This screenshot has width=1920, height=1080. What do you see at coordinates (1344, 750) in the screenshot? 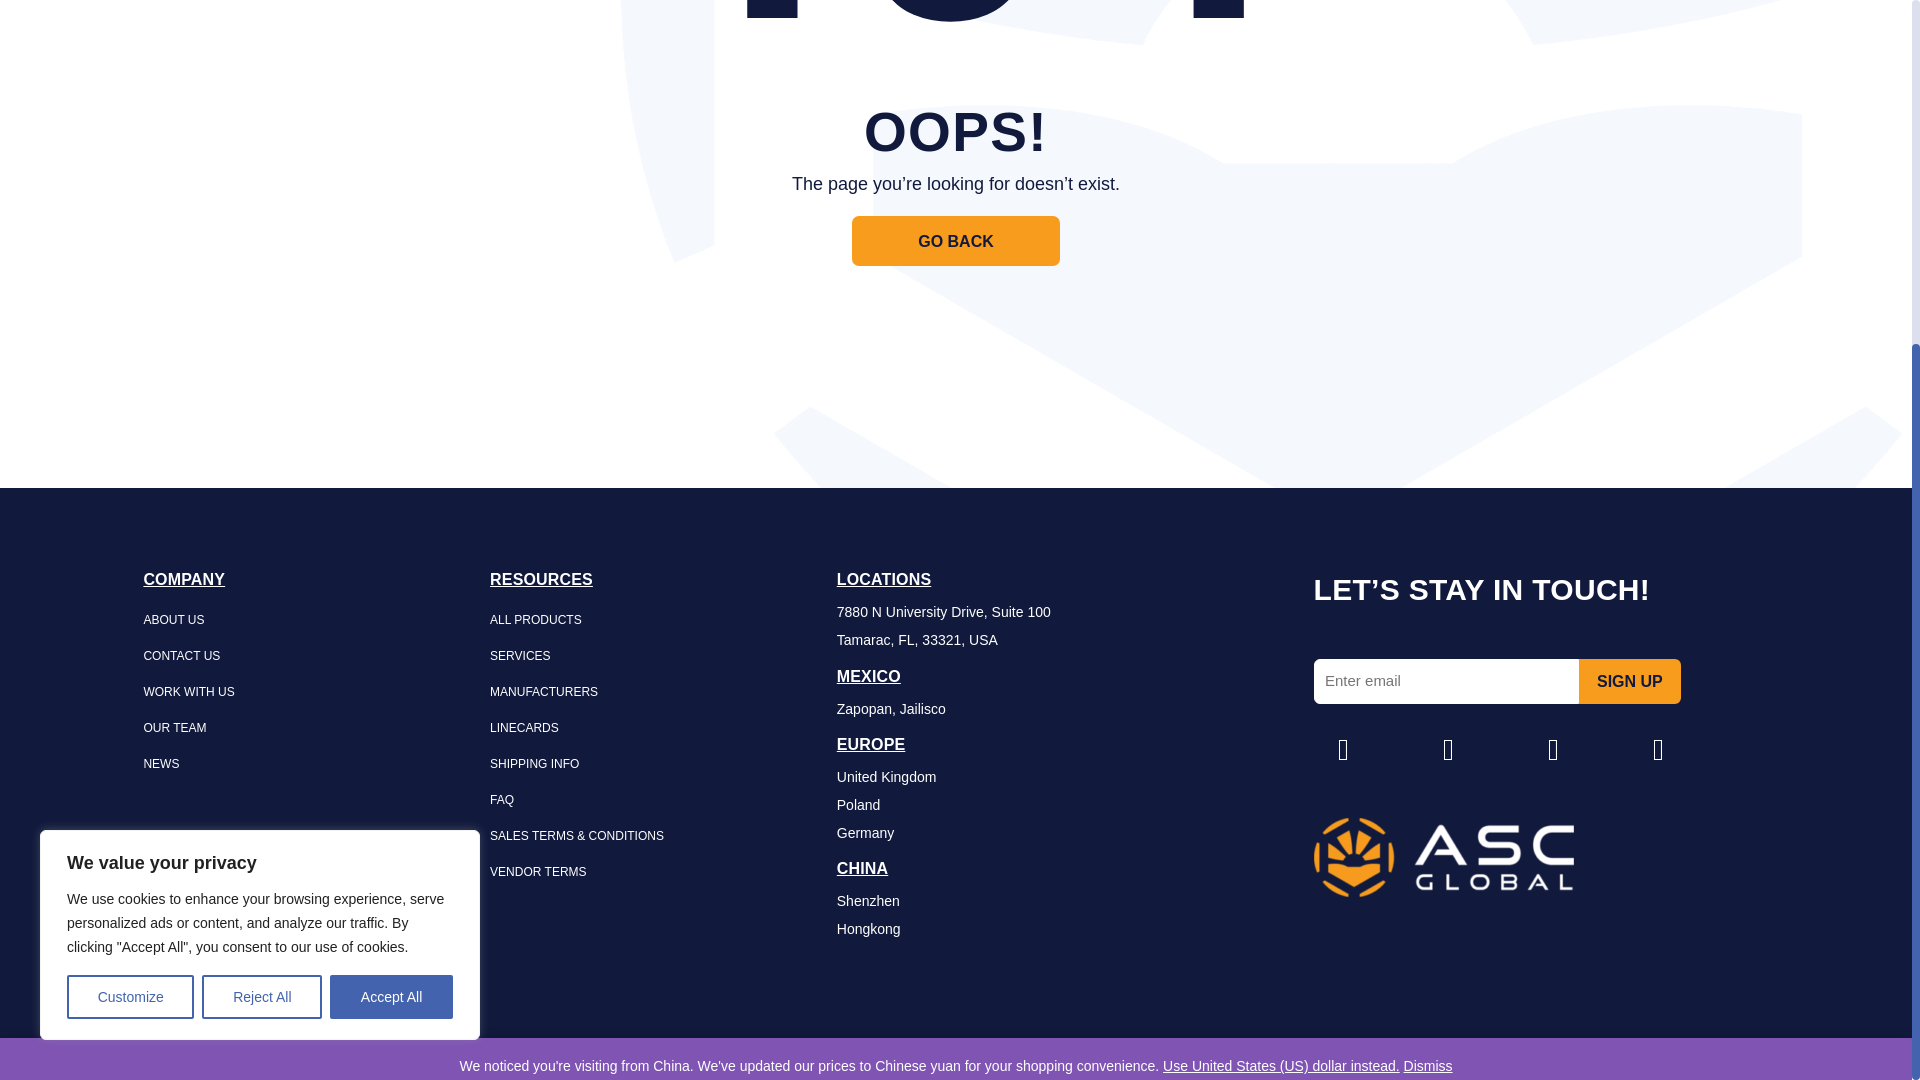
I see `Follow on Instagram` at bounding box center [1344, 750].